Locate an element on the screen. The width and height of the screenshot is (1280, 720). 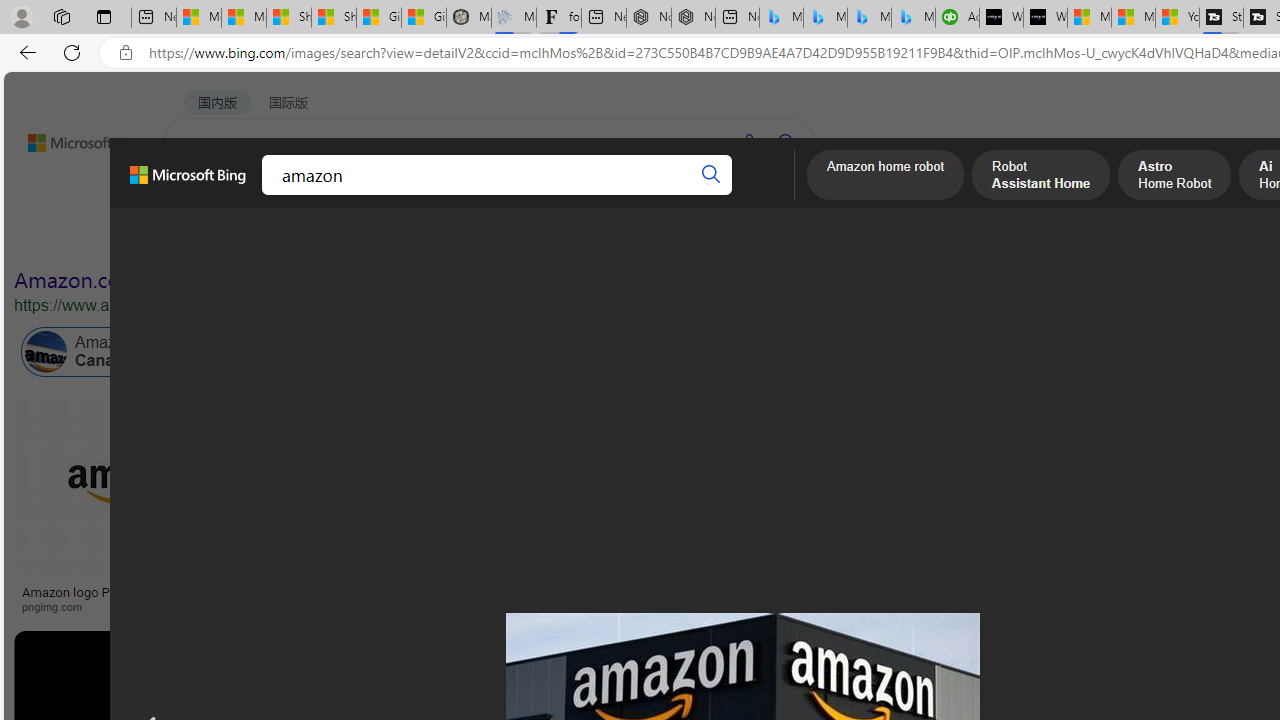
Streaming Coverage | T3 is located at coordinates (1220, 18).